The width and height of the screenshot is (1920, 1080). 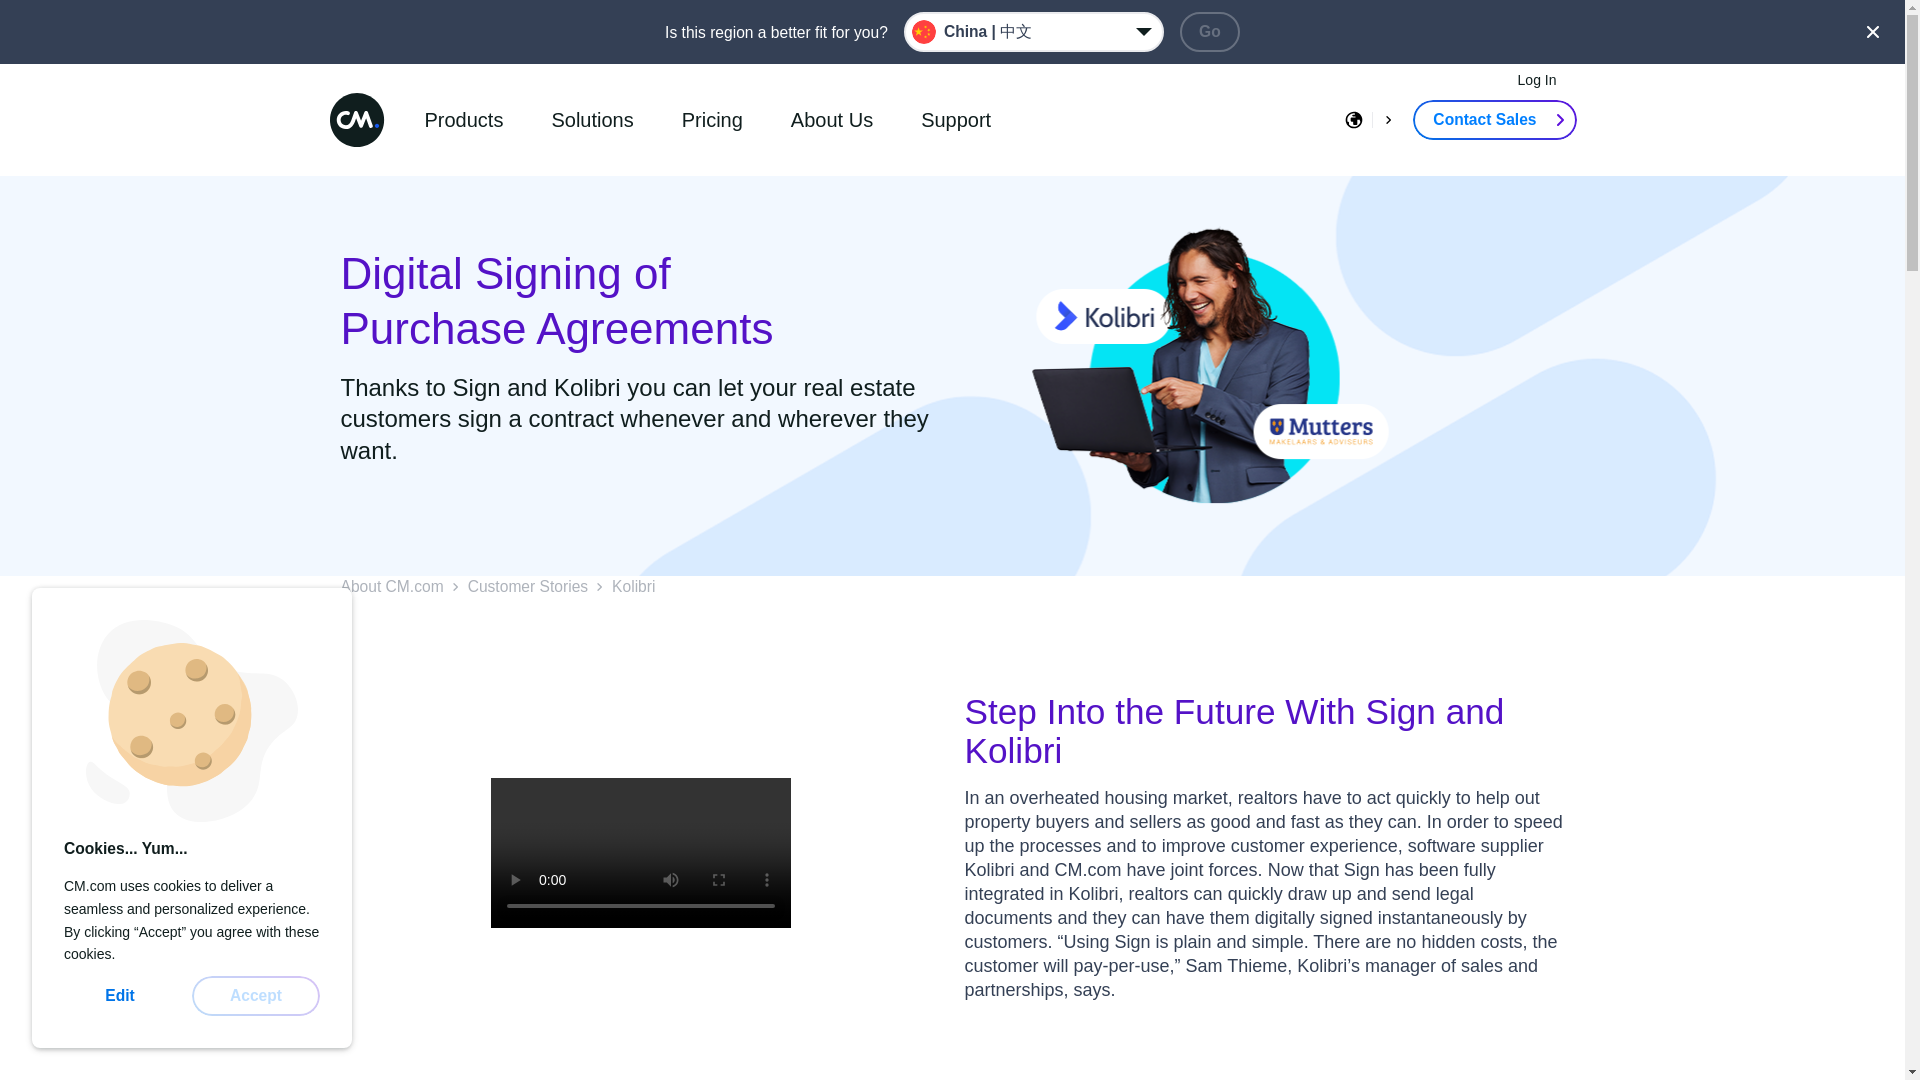 What do you see at coordinates (463, 120) in the screenshot?
I see `Products` at bounding box center [463, 120].